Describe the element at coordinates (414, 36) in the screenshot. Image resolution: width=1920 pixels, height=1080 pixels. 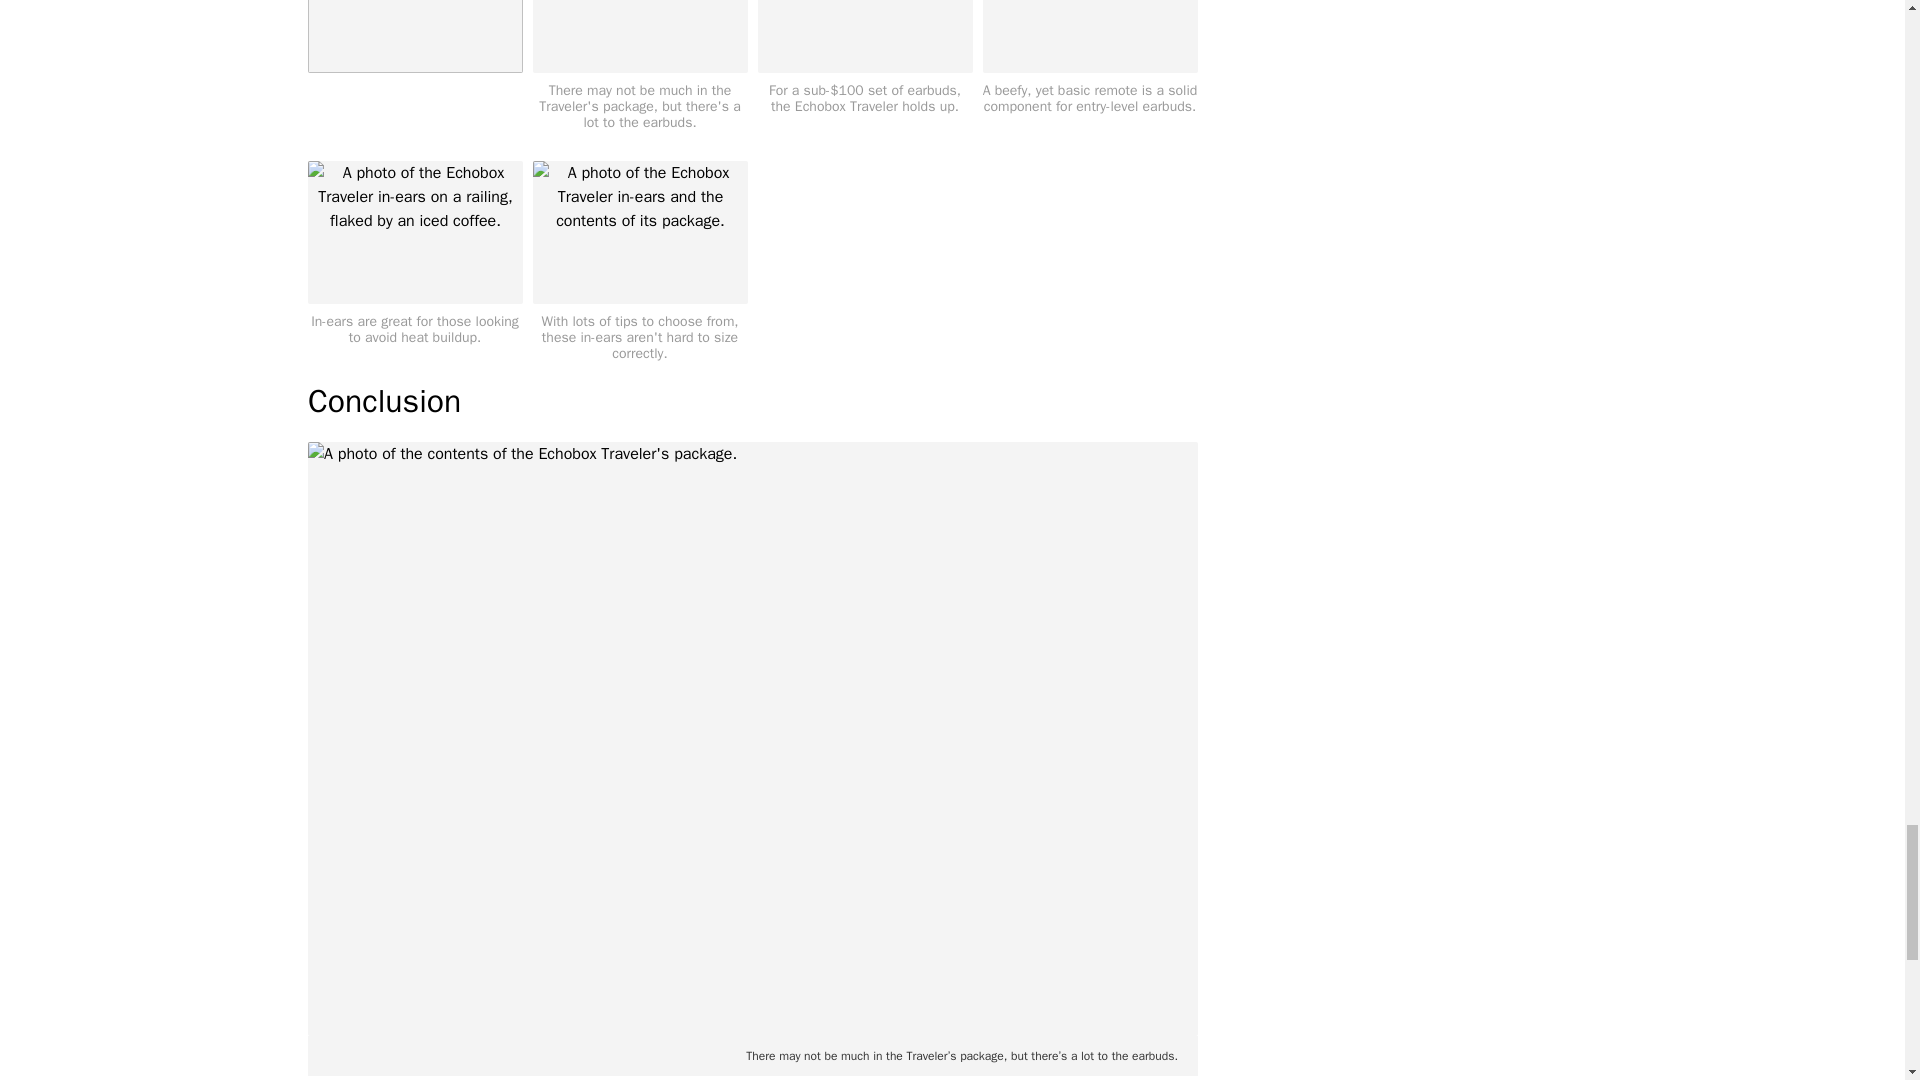
I see `Traveler04` at that location.